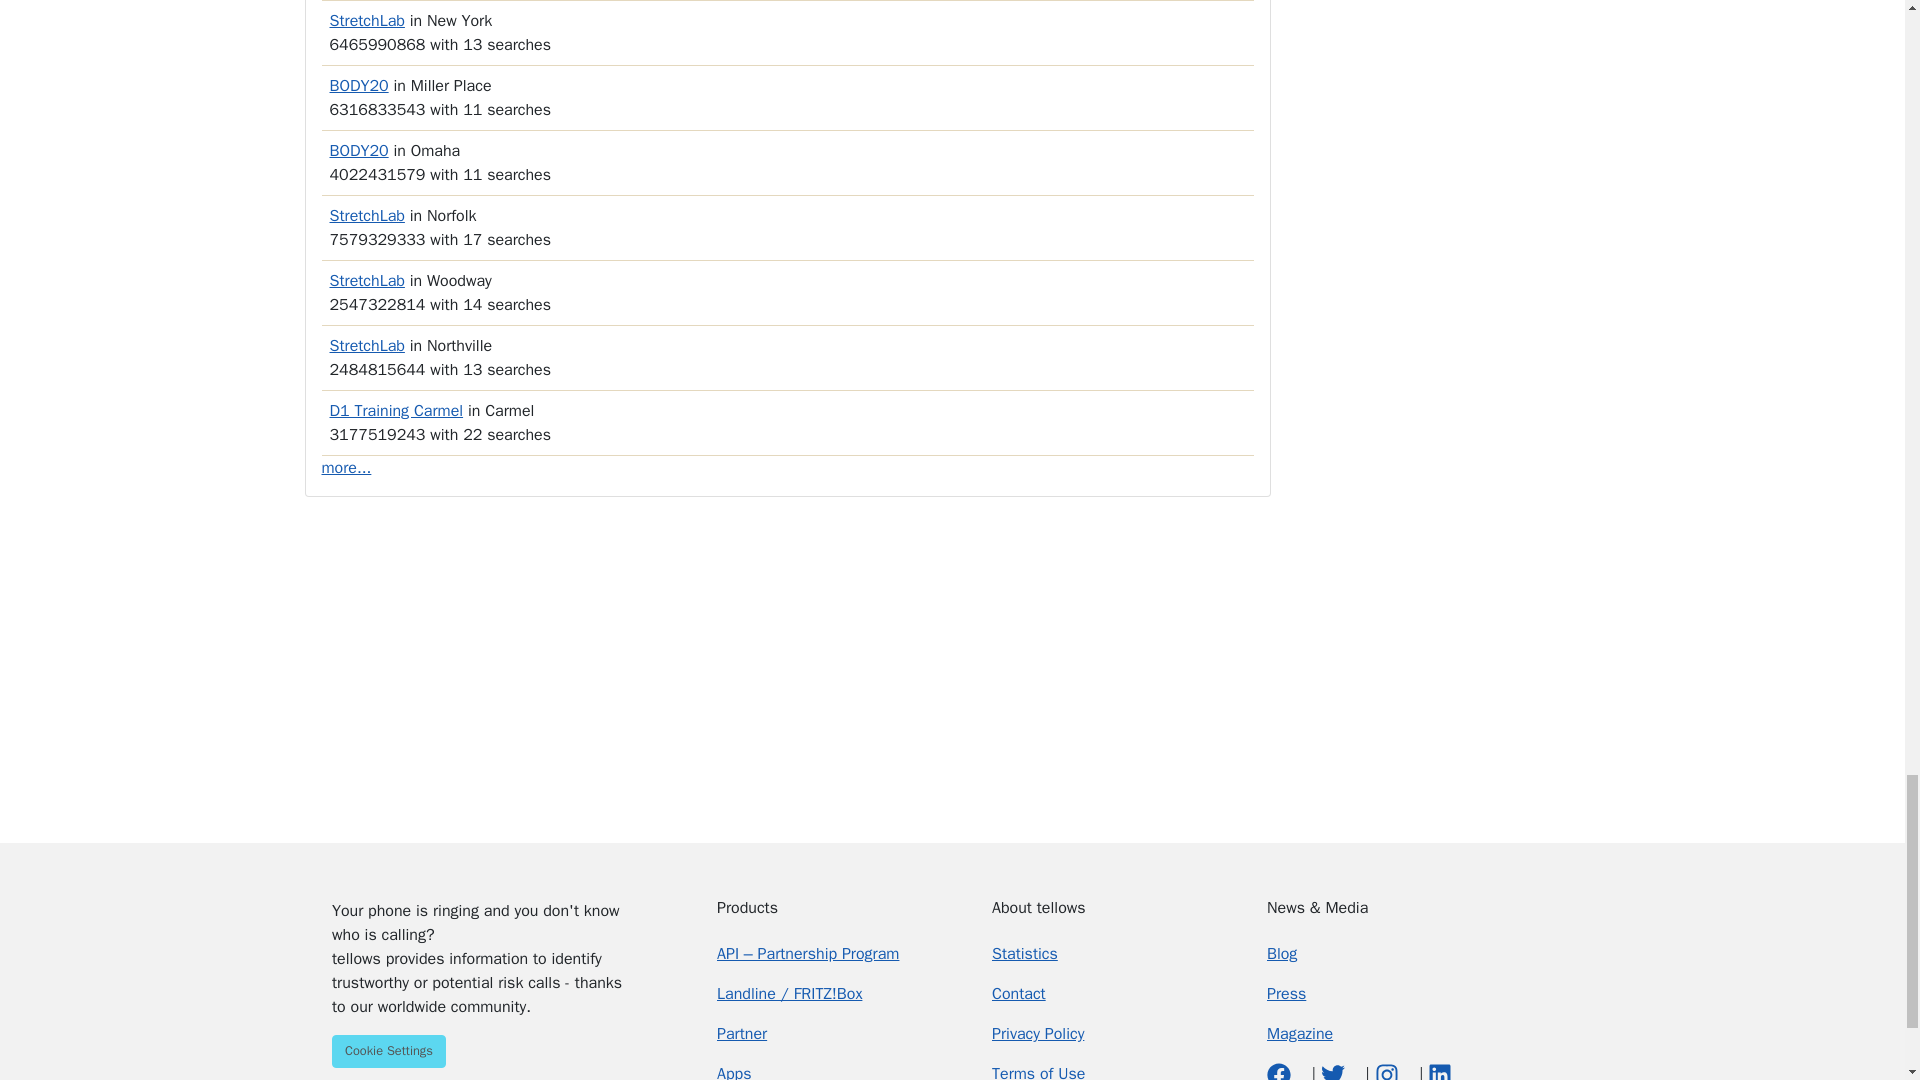 The image size is (1920, 1080). I want to click on Blog, so click(1282, 954).